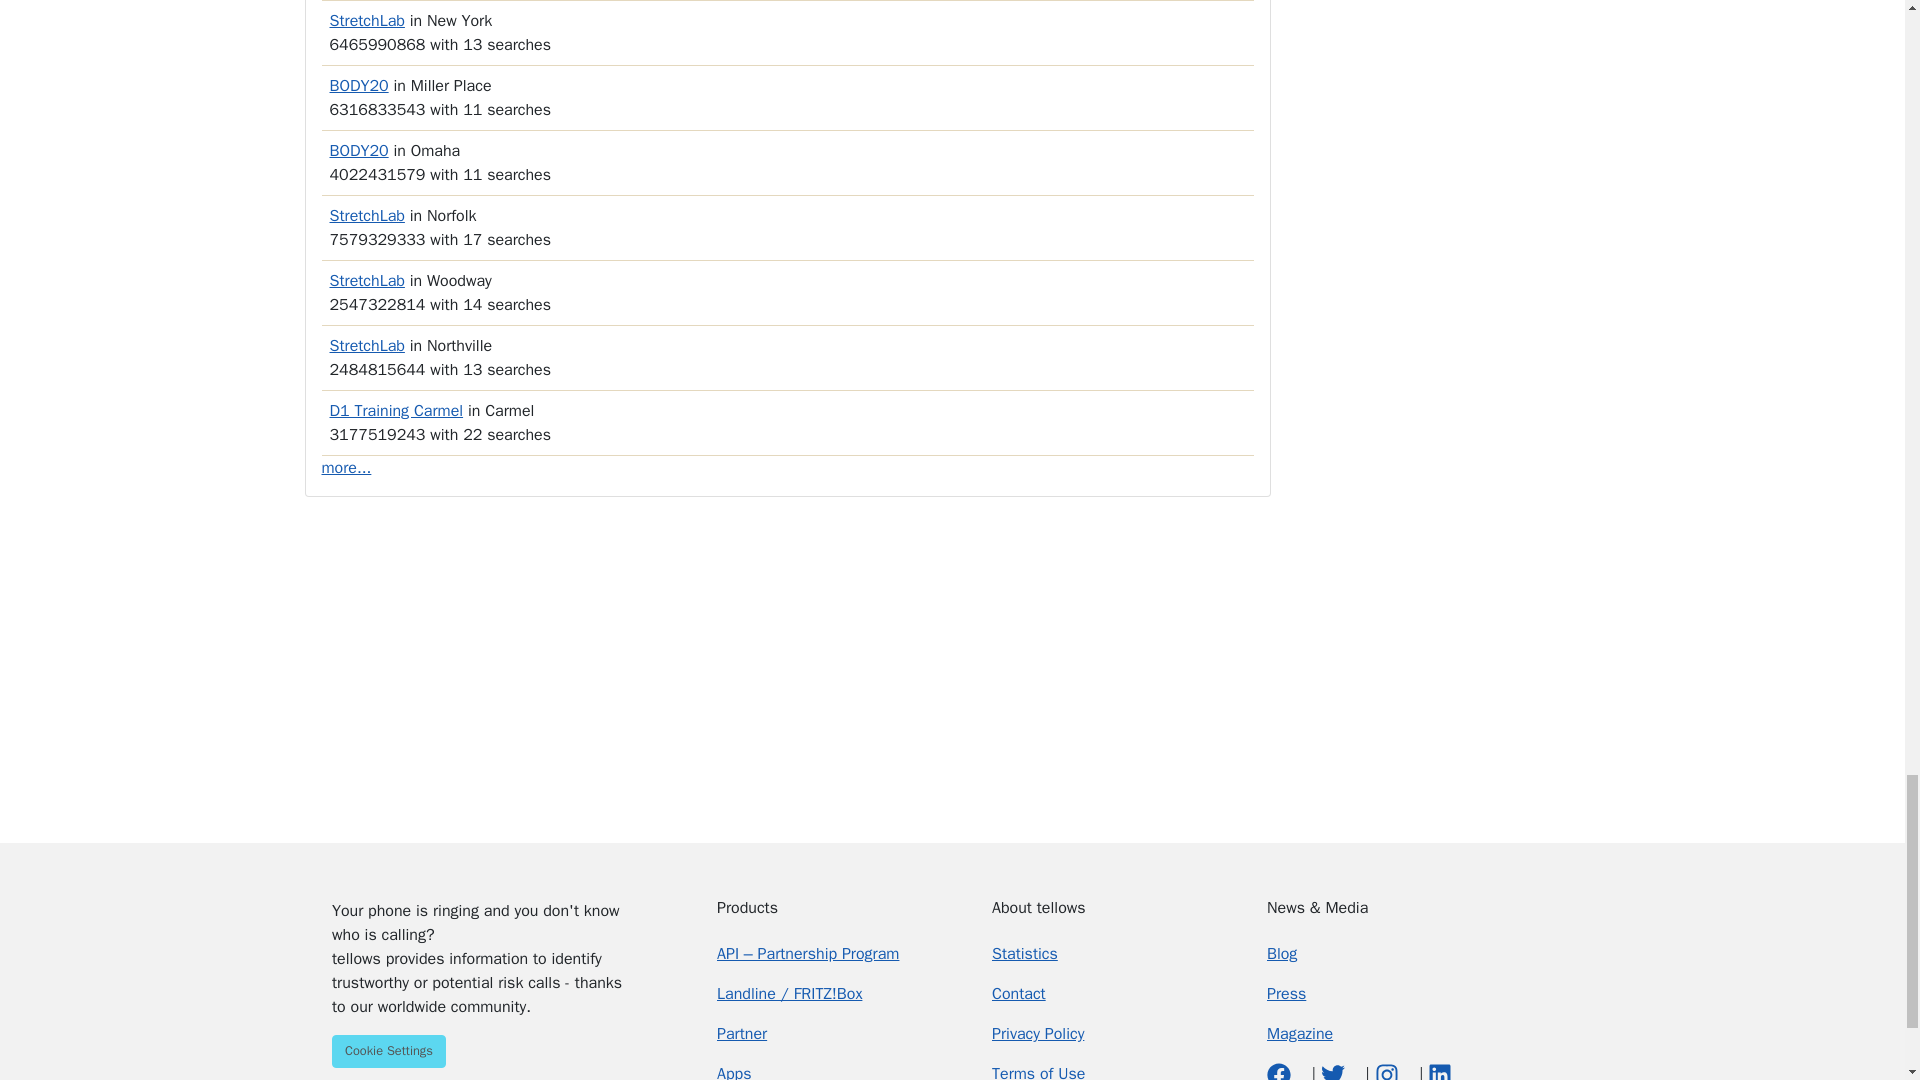 The image size is (1920, 1080). I want to click on Blog, so click(1282, 954).